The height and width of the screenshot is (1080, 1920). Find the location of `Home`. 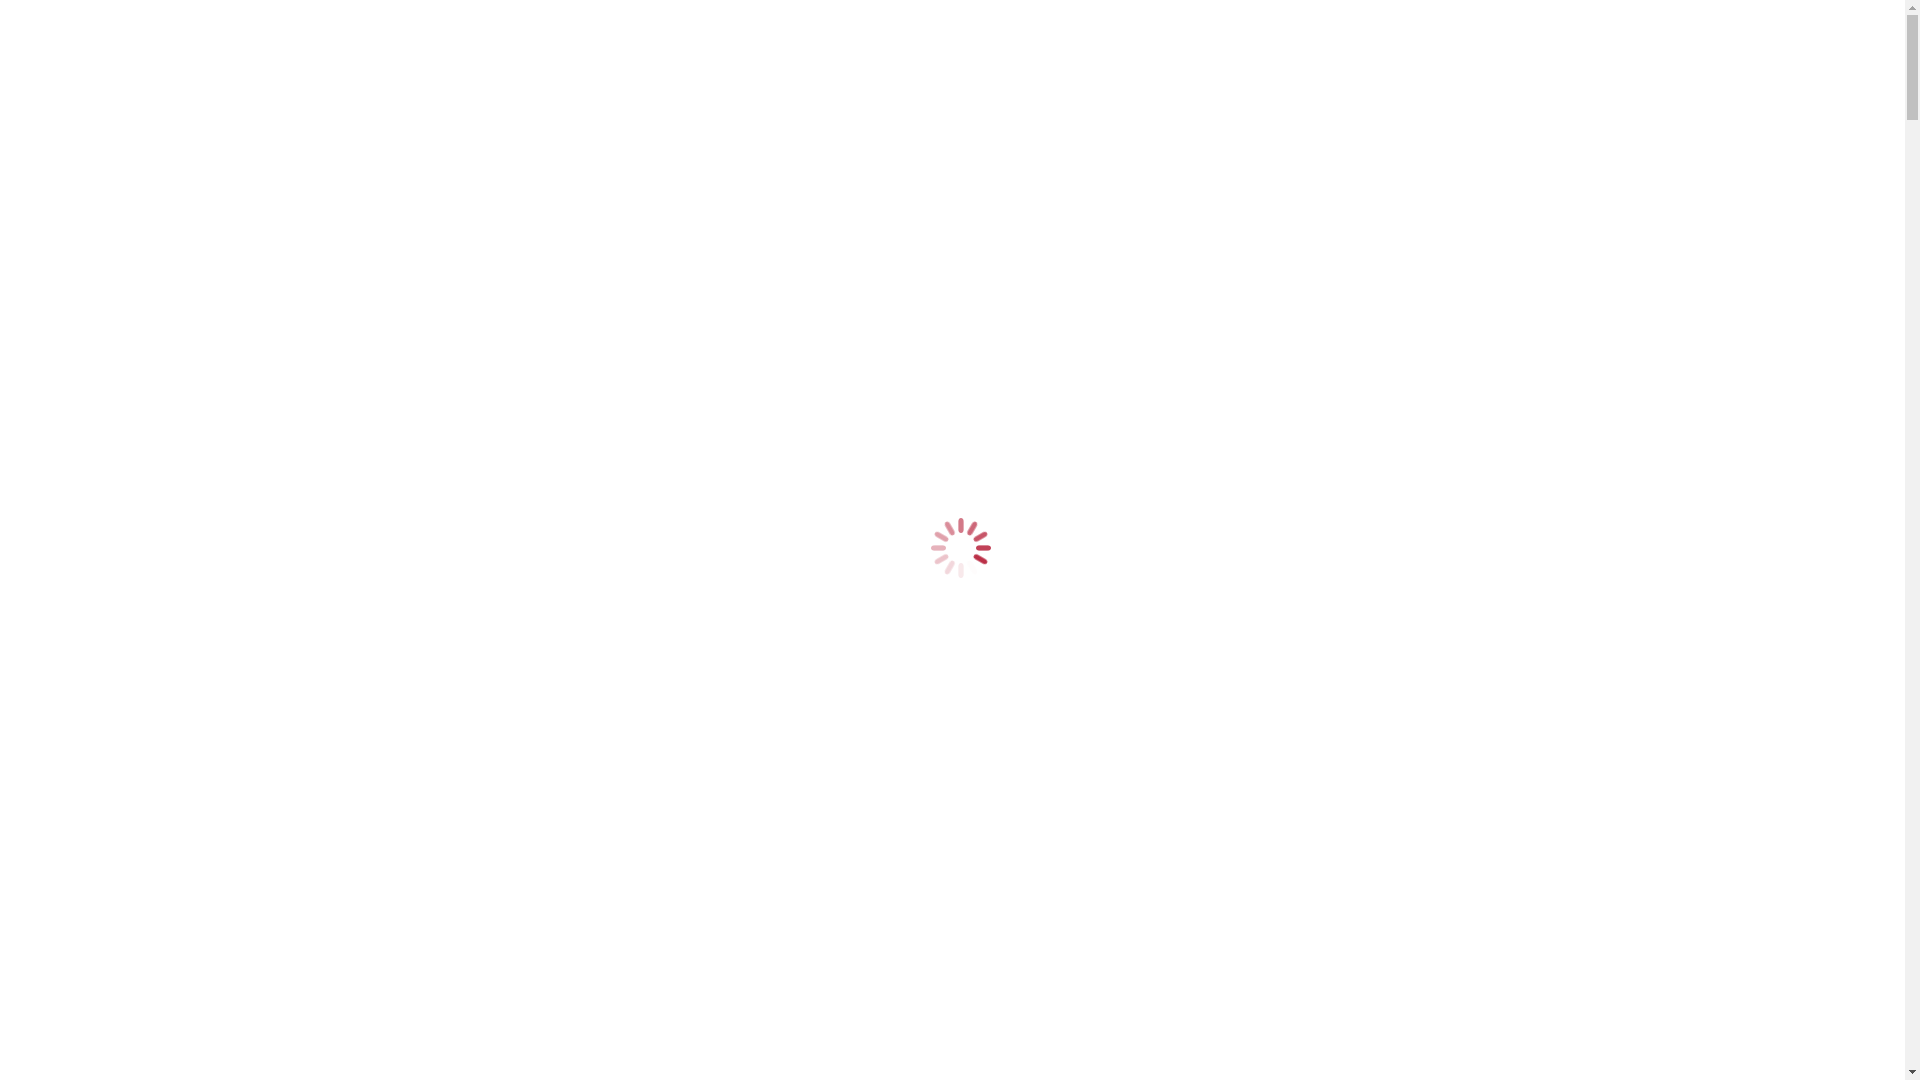

Home is located at coordinates (68, 858).